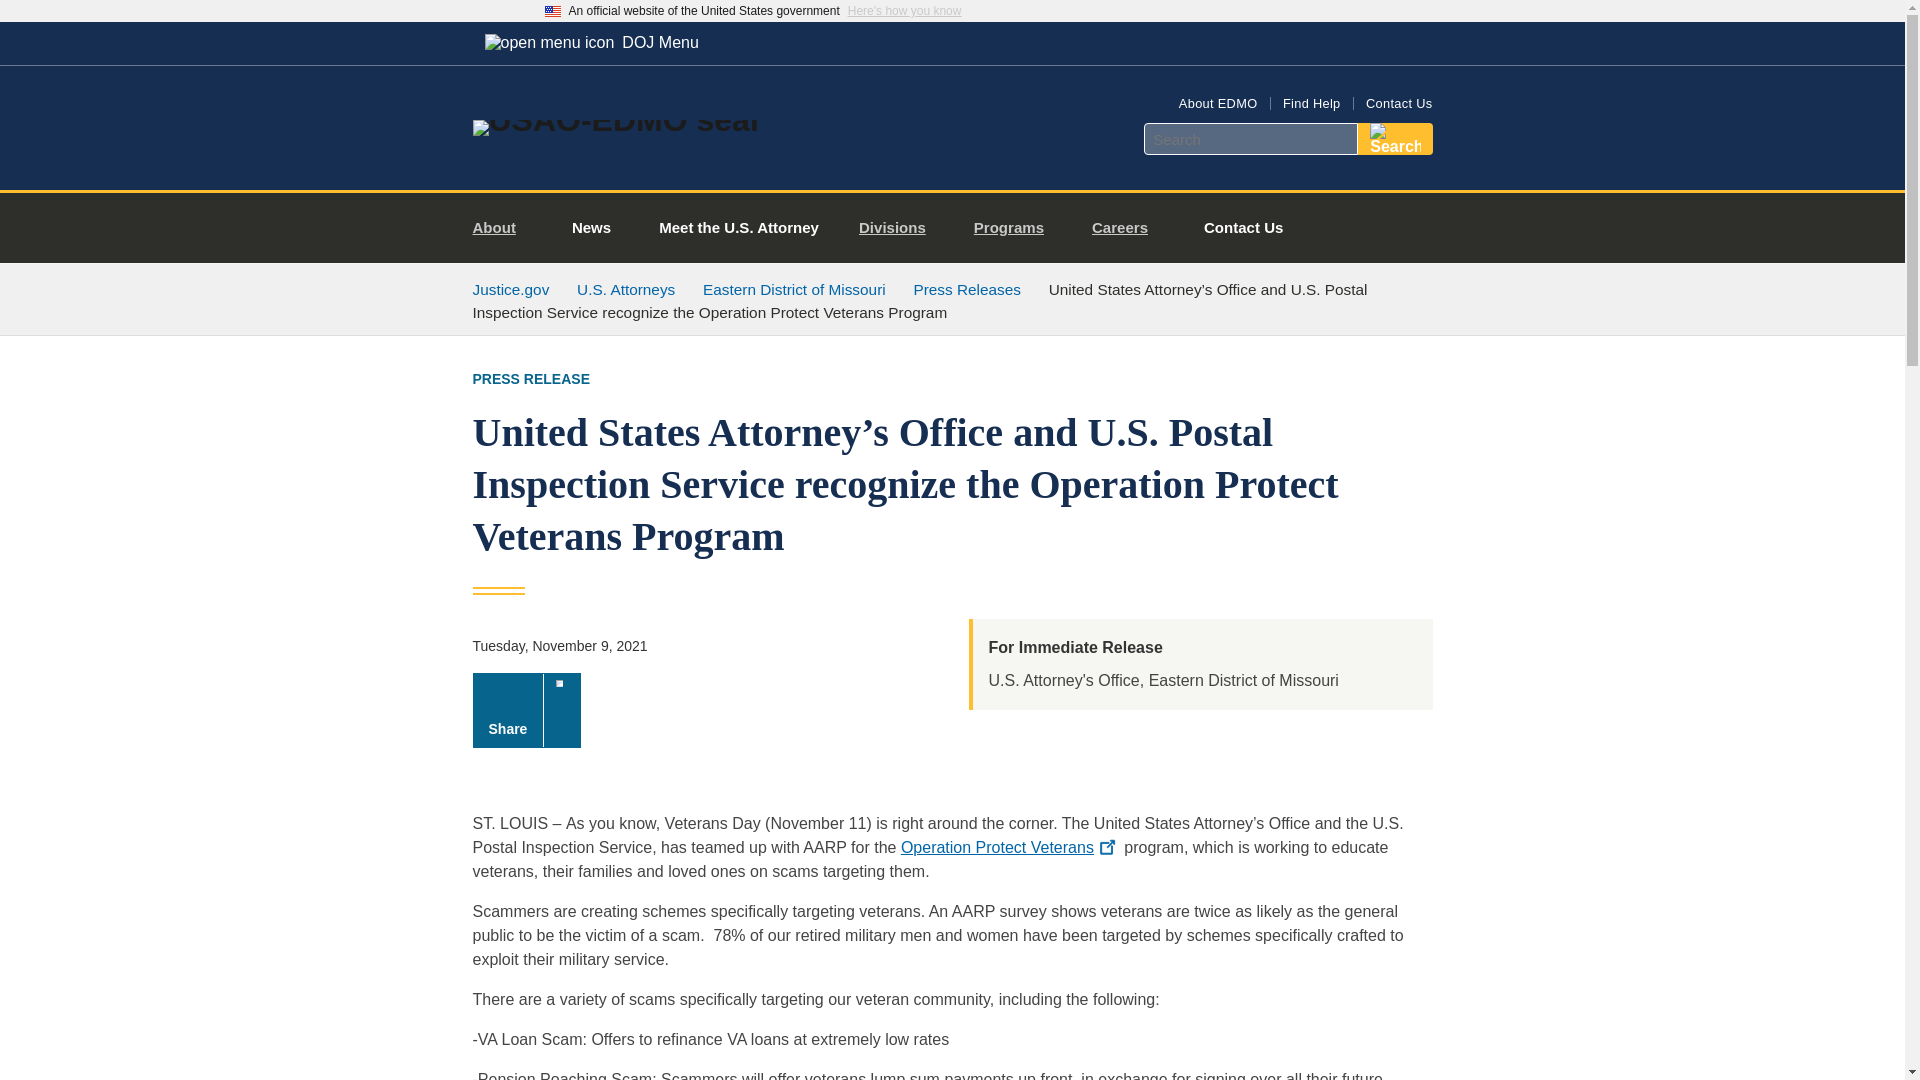 This screenshot has height=1080, width=1920. Describe the element at coordinates (526, 710) in the screenshot. I see `Share` at that location.